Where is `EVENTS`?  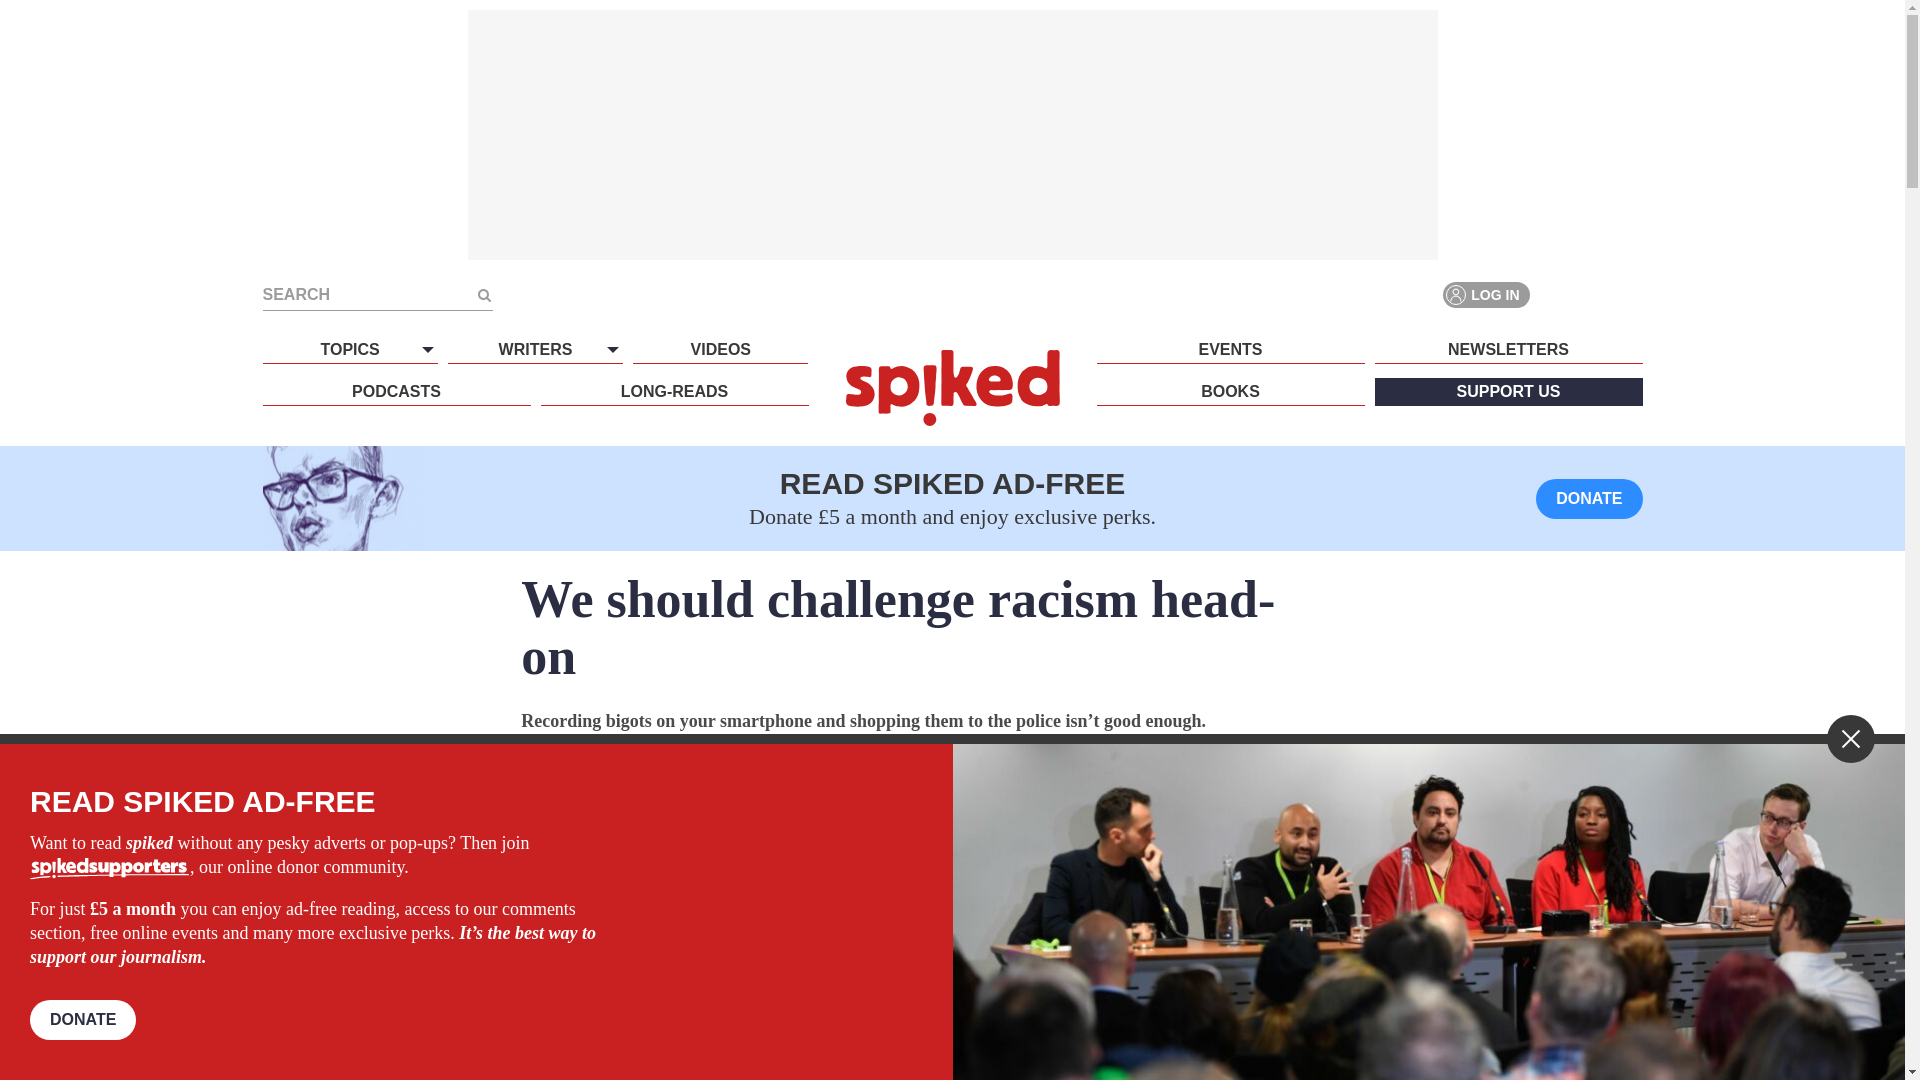
EVENTS is located at coordinates (1230, 349).